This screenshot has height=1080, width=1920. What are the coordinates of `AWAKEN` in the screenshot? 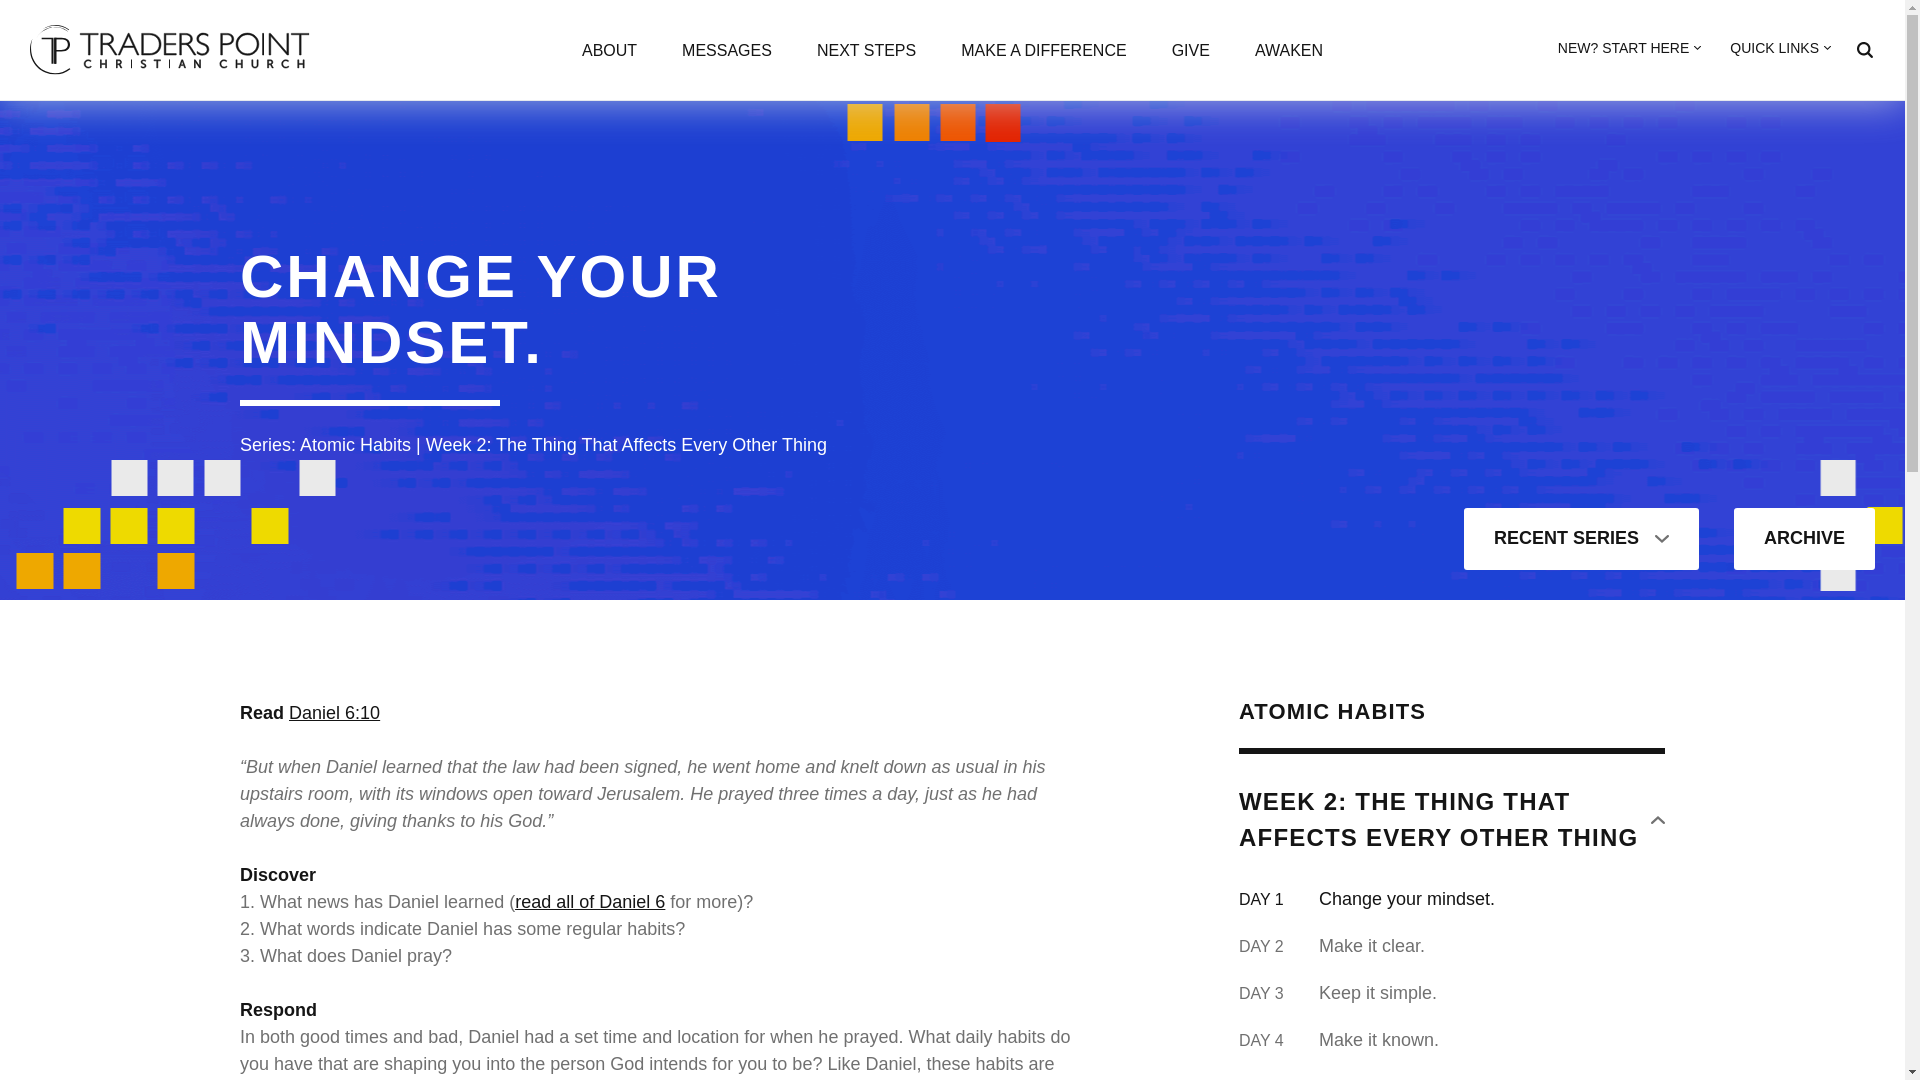 It's located at (1288, 53).